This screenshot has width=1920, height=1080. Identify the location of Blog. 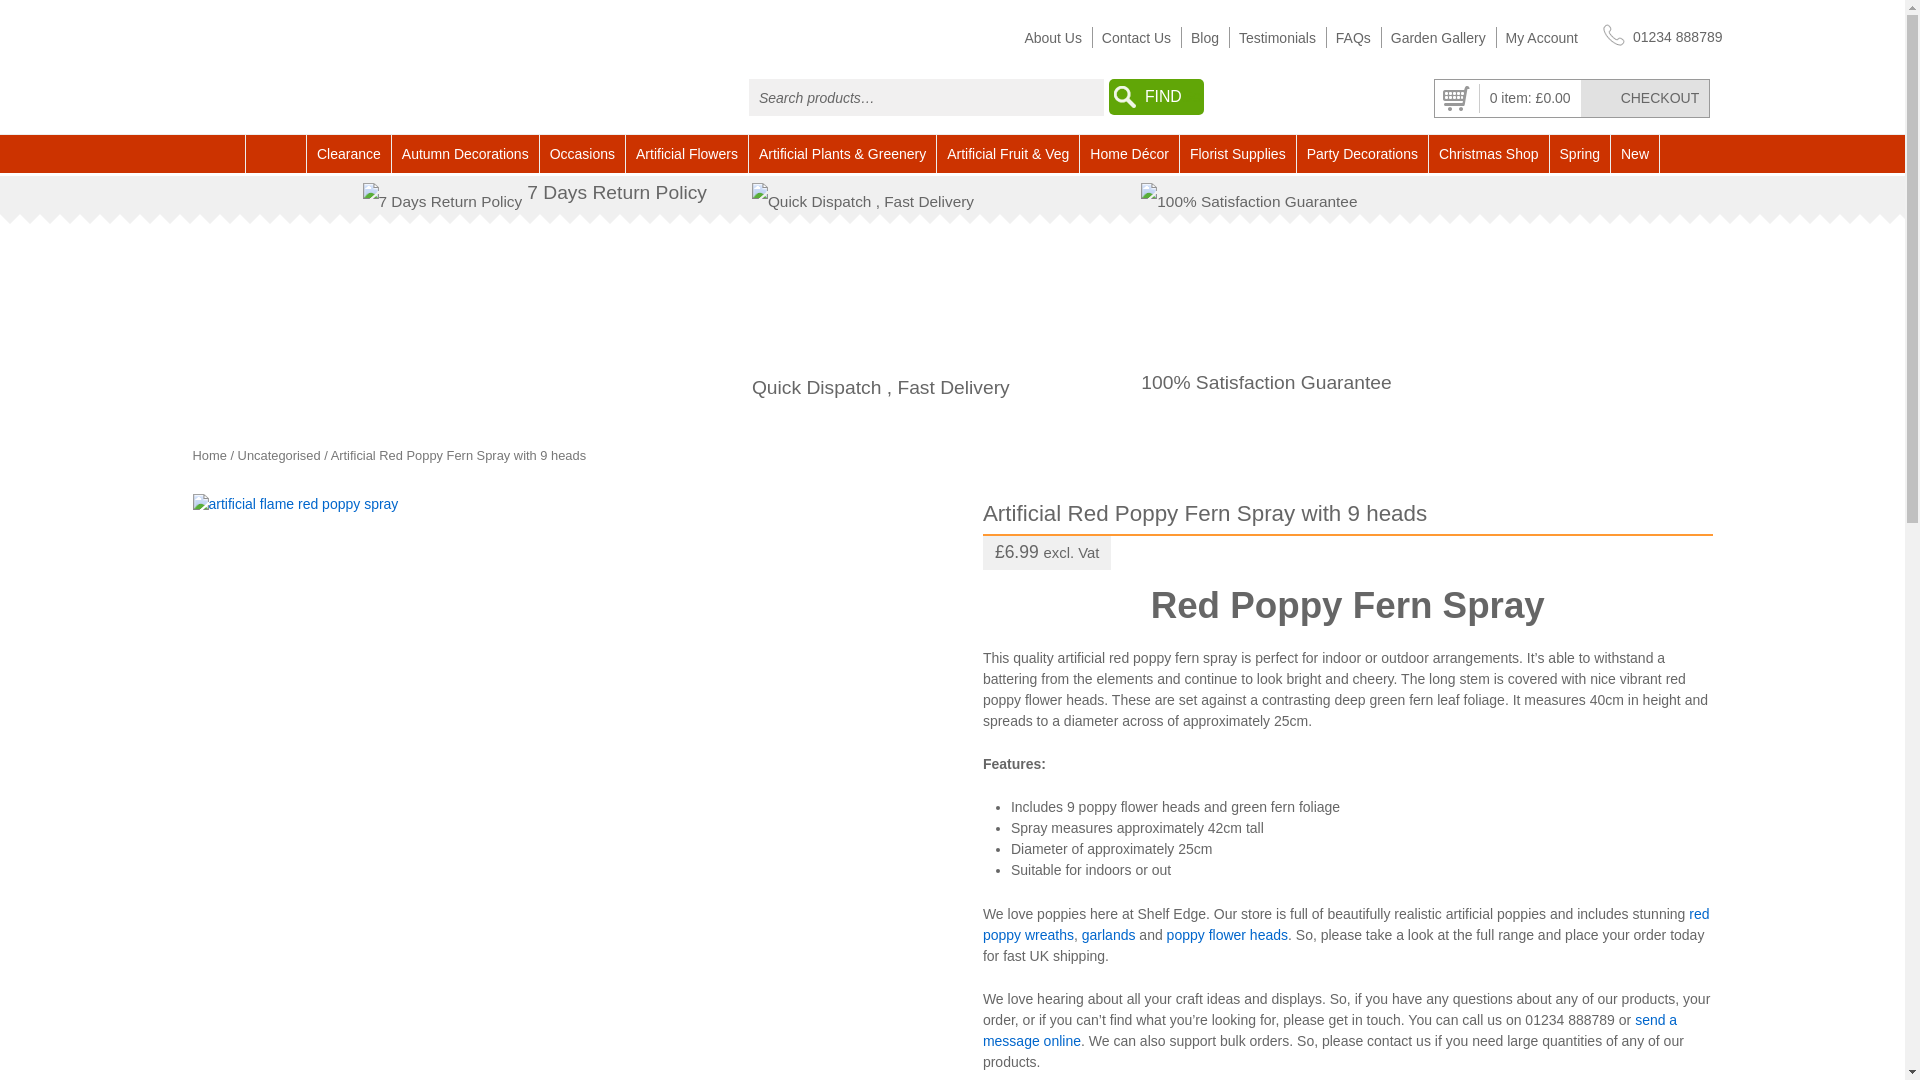
(1204, 38).